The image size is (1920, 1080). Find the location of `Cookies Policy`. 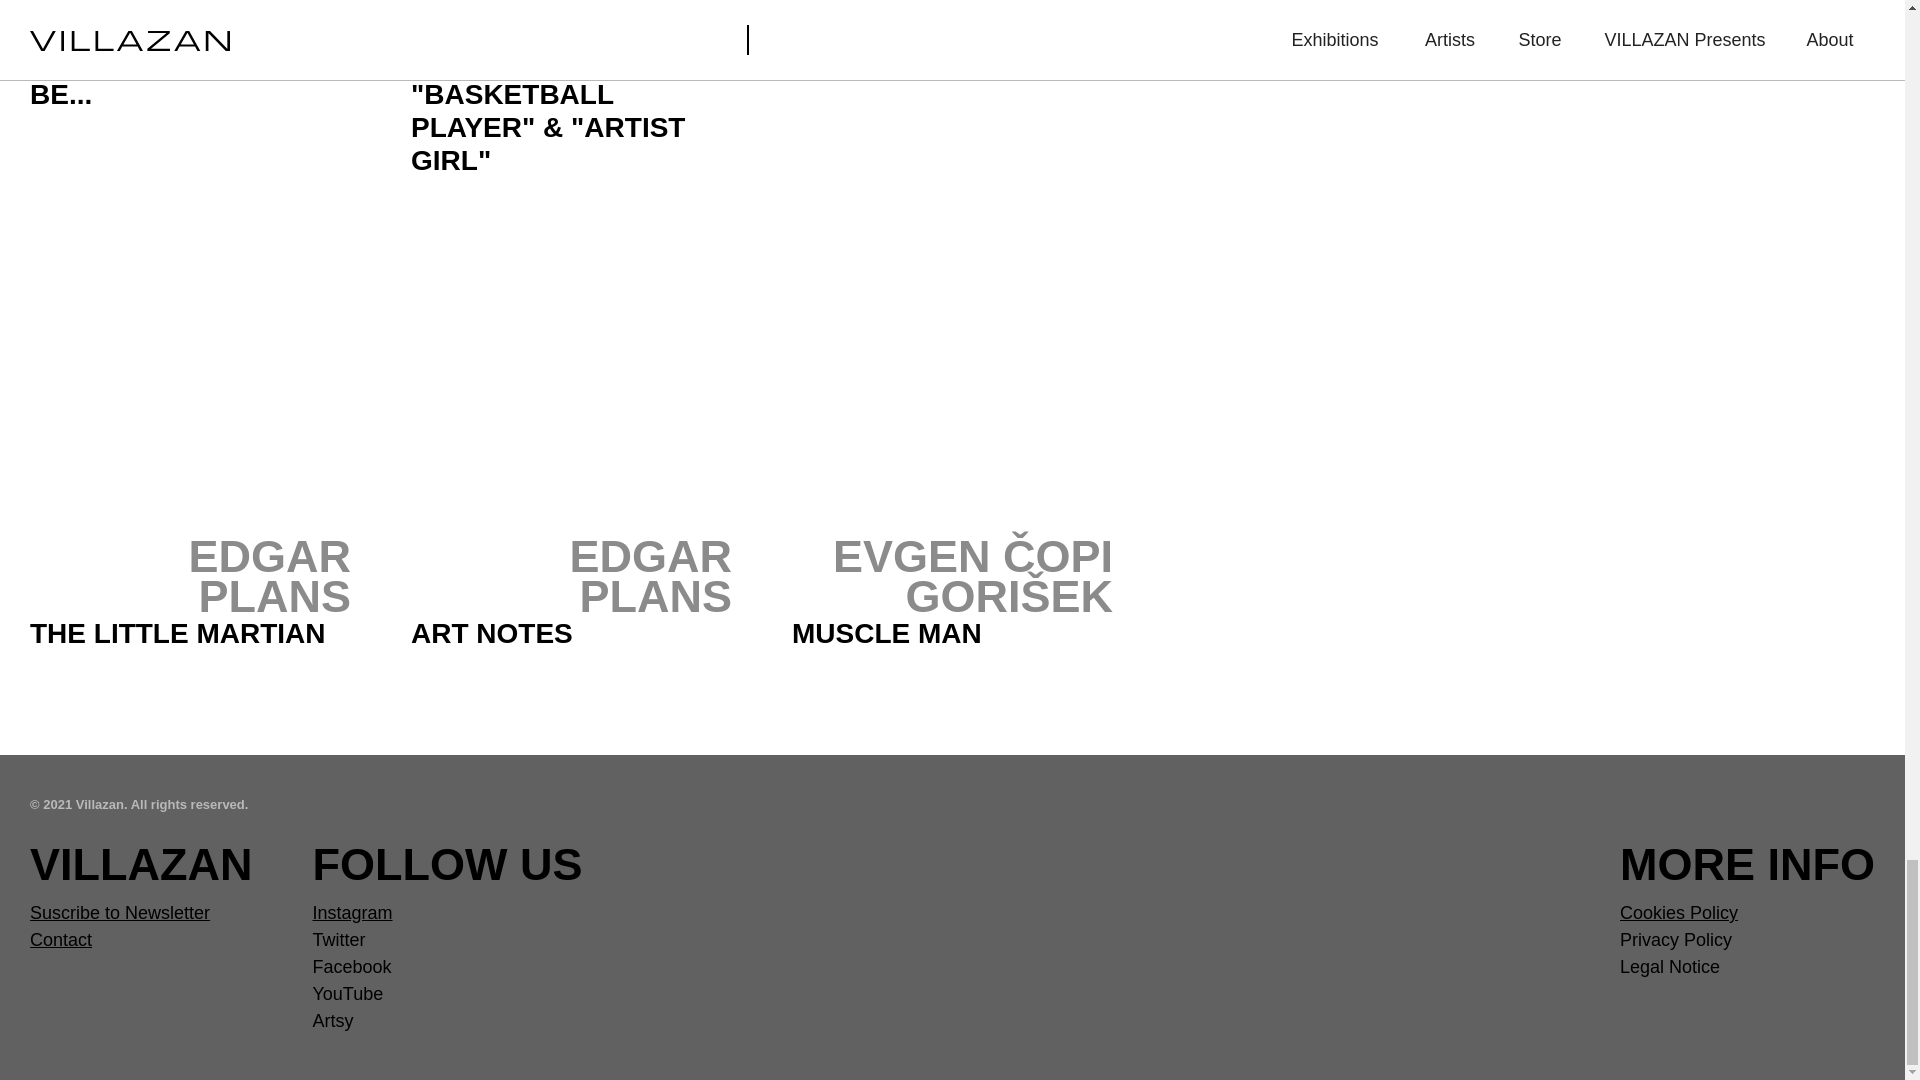

Cookies Policy is located at coordinates (1678, 912).